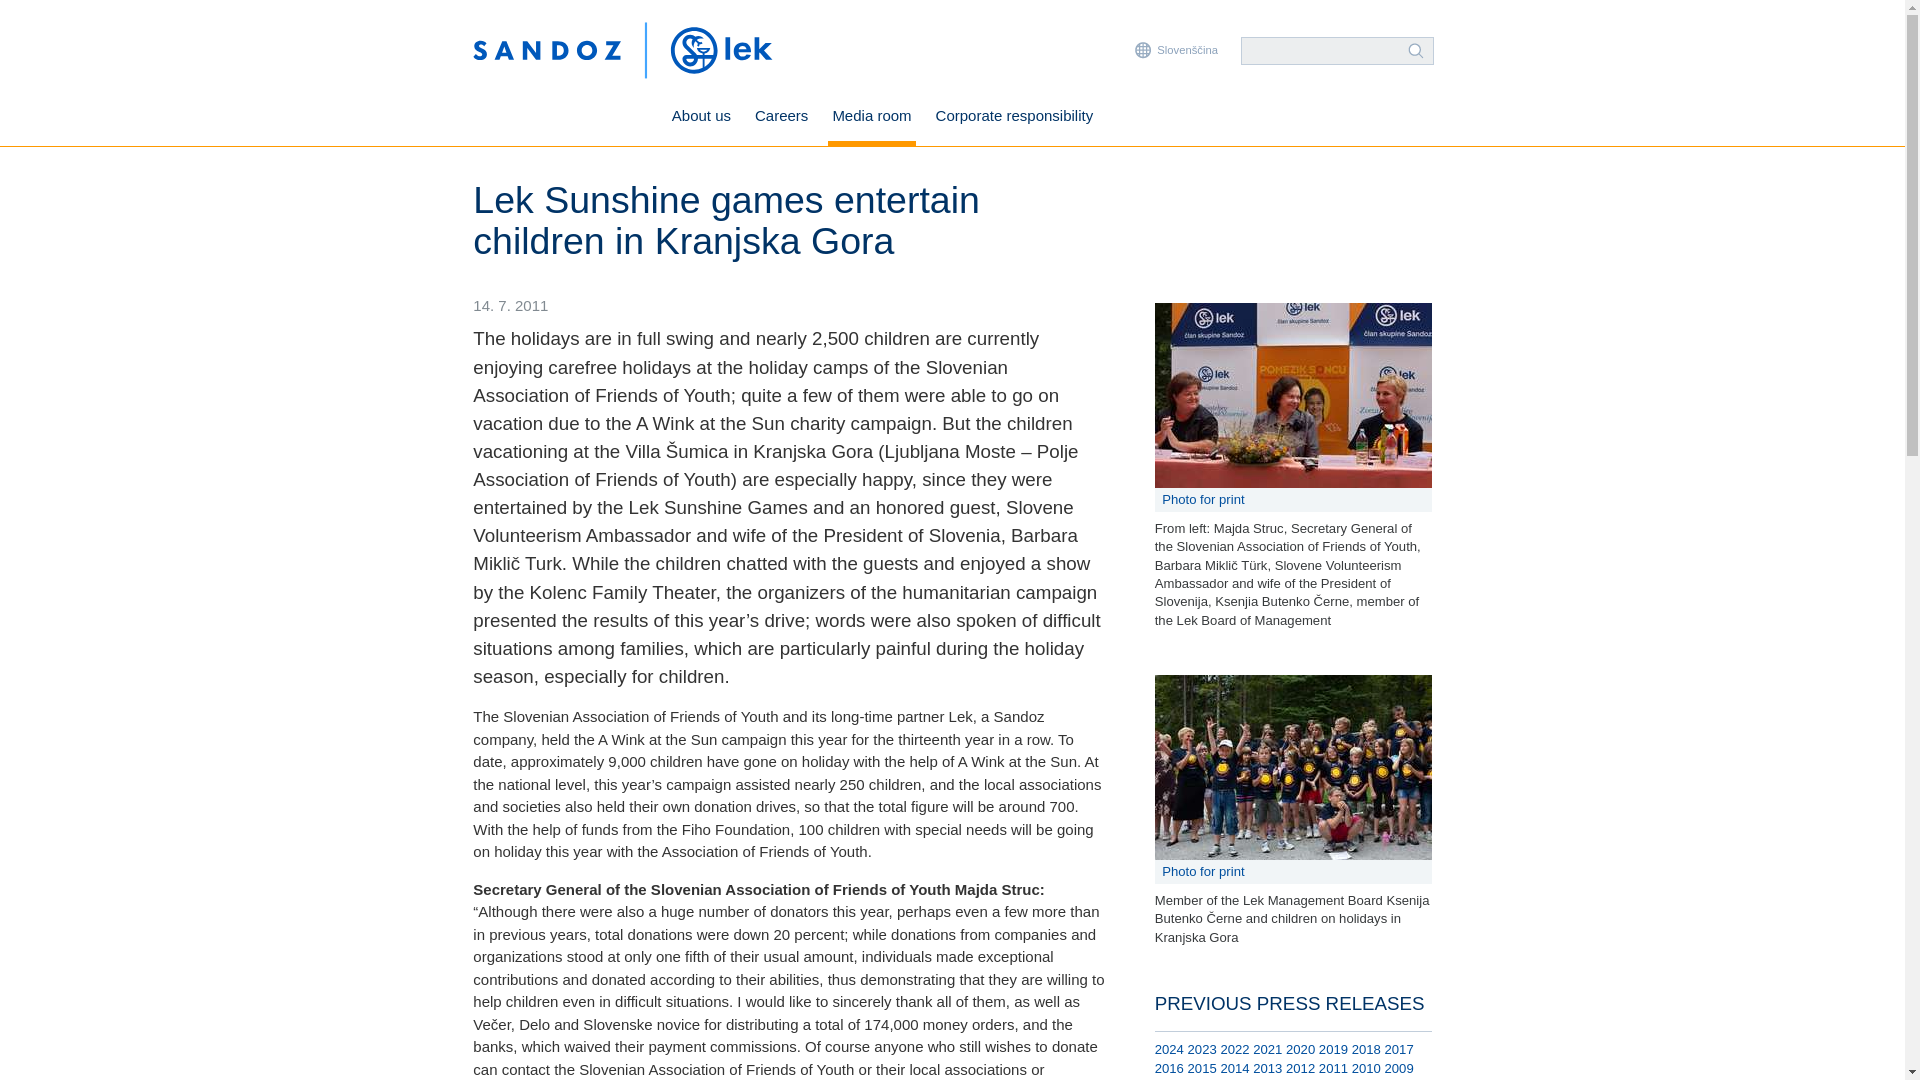 Image resolution: width=1920 pixels, height=1080 pixels. What do you see at coordinates (1170, 1050) in the screenshot?
I see `2024` at bounding box center [1170, 1050].